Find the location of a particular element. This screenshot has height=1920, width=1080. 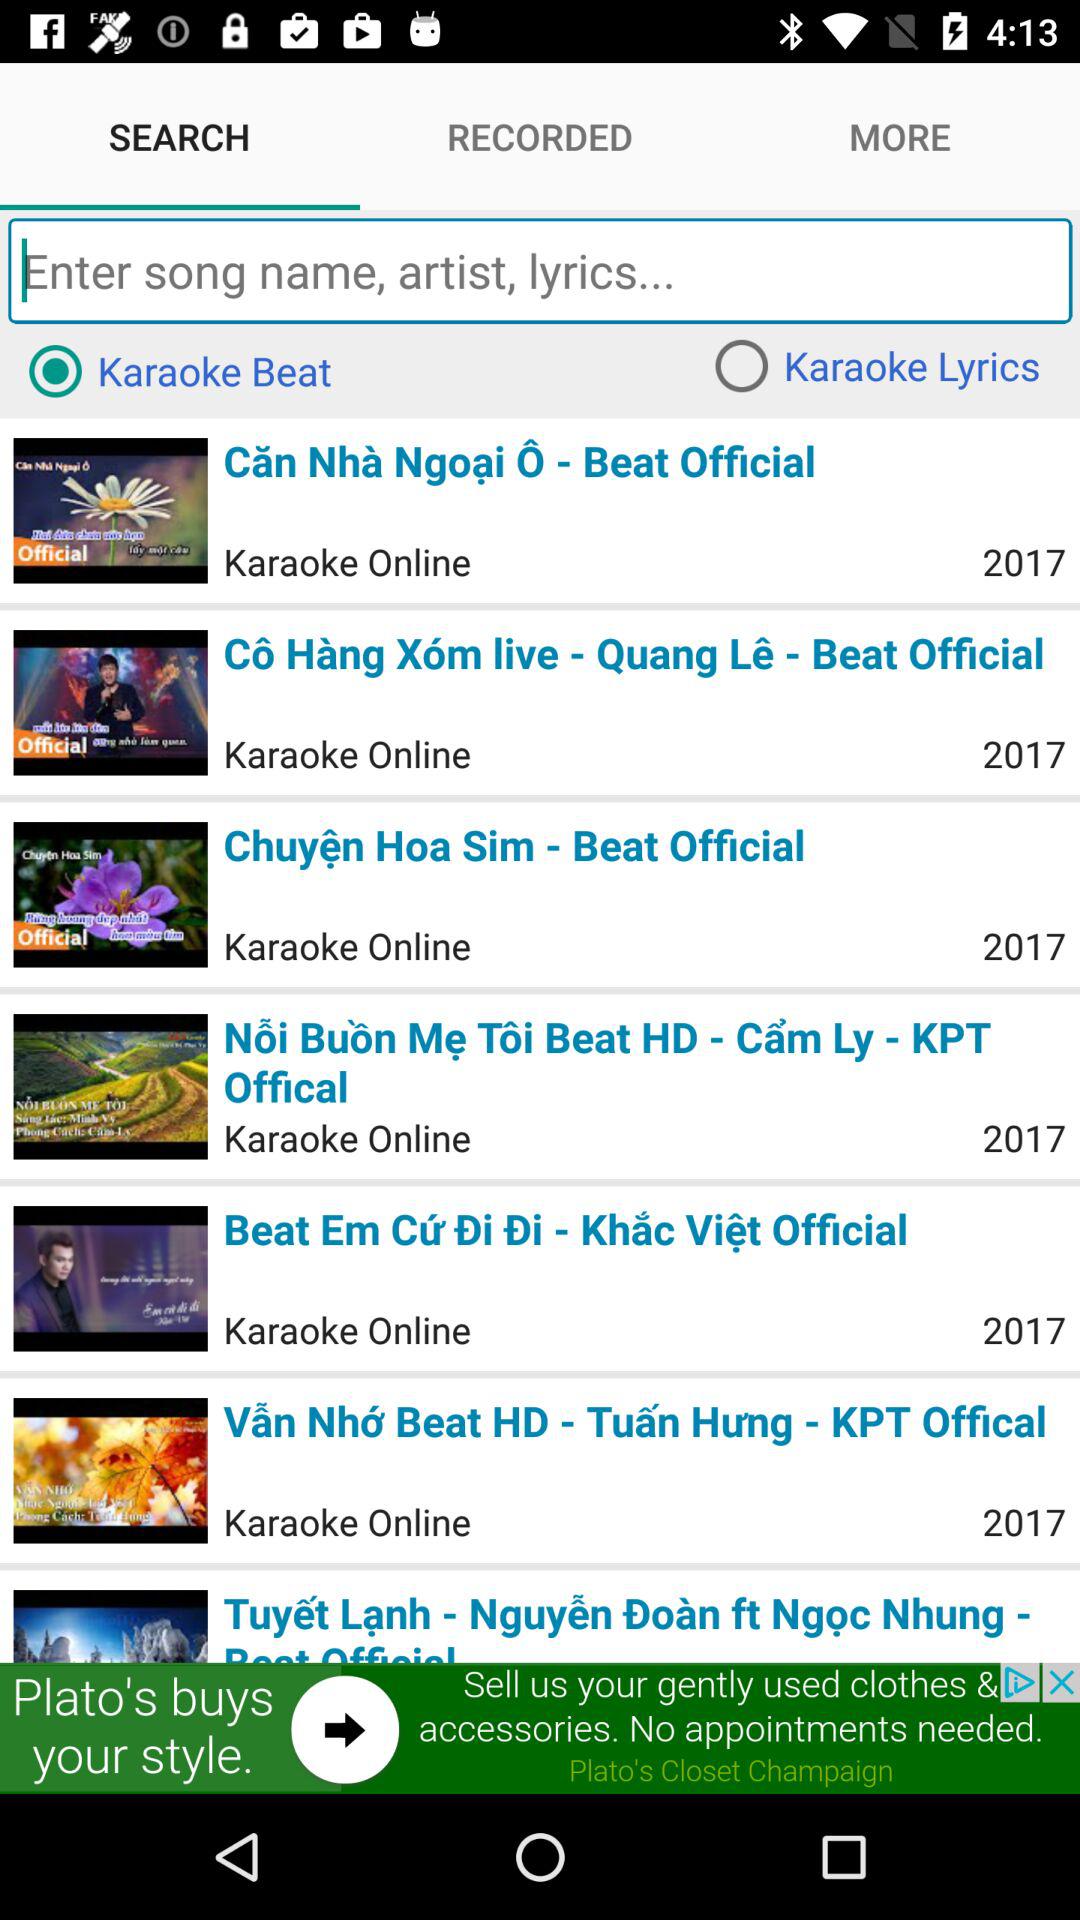

go to addverdisment is located at coordinates (540, 1728).